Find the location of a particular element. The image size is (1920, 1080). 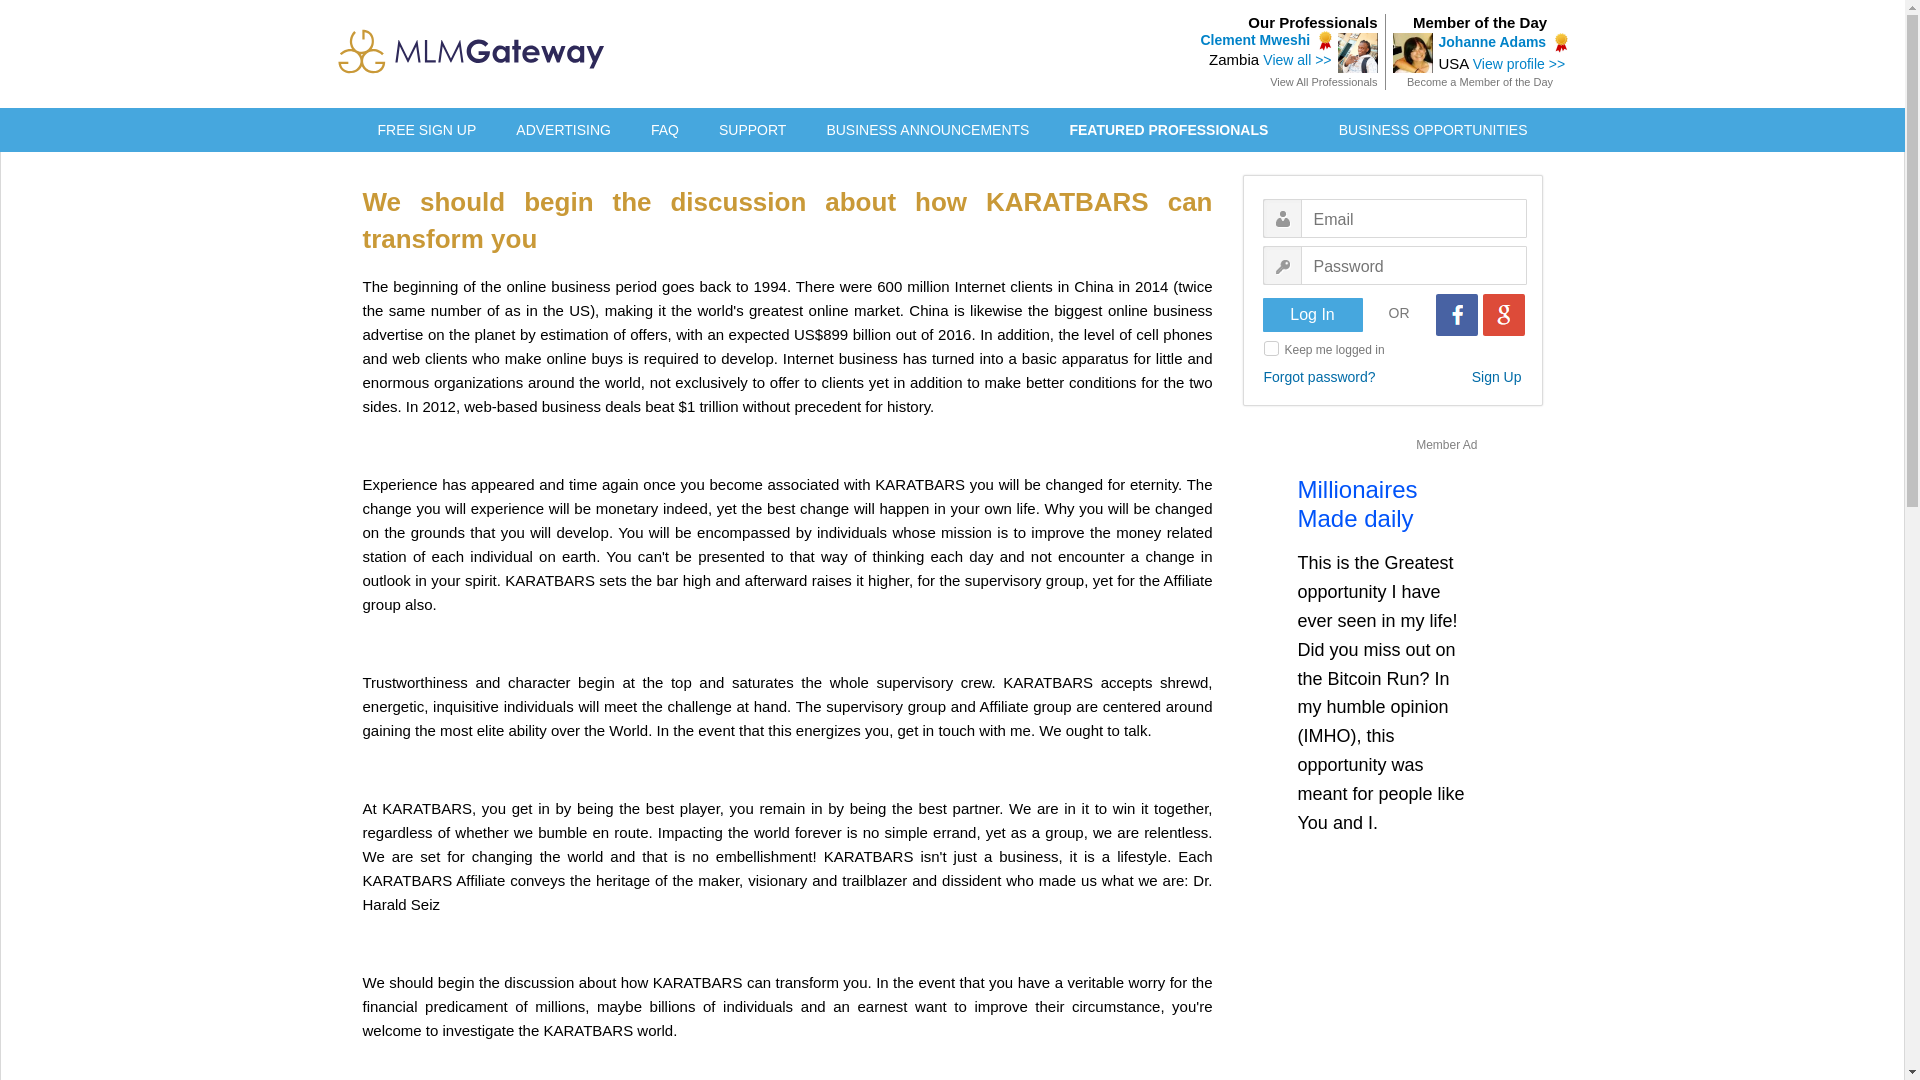

Millionaires Made daily is located at coordinates (1358, 504).